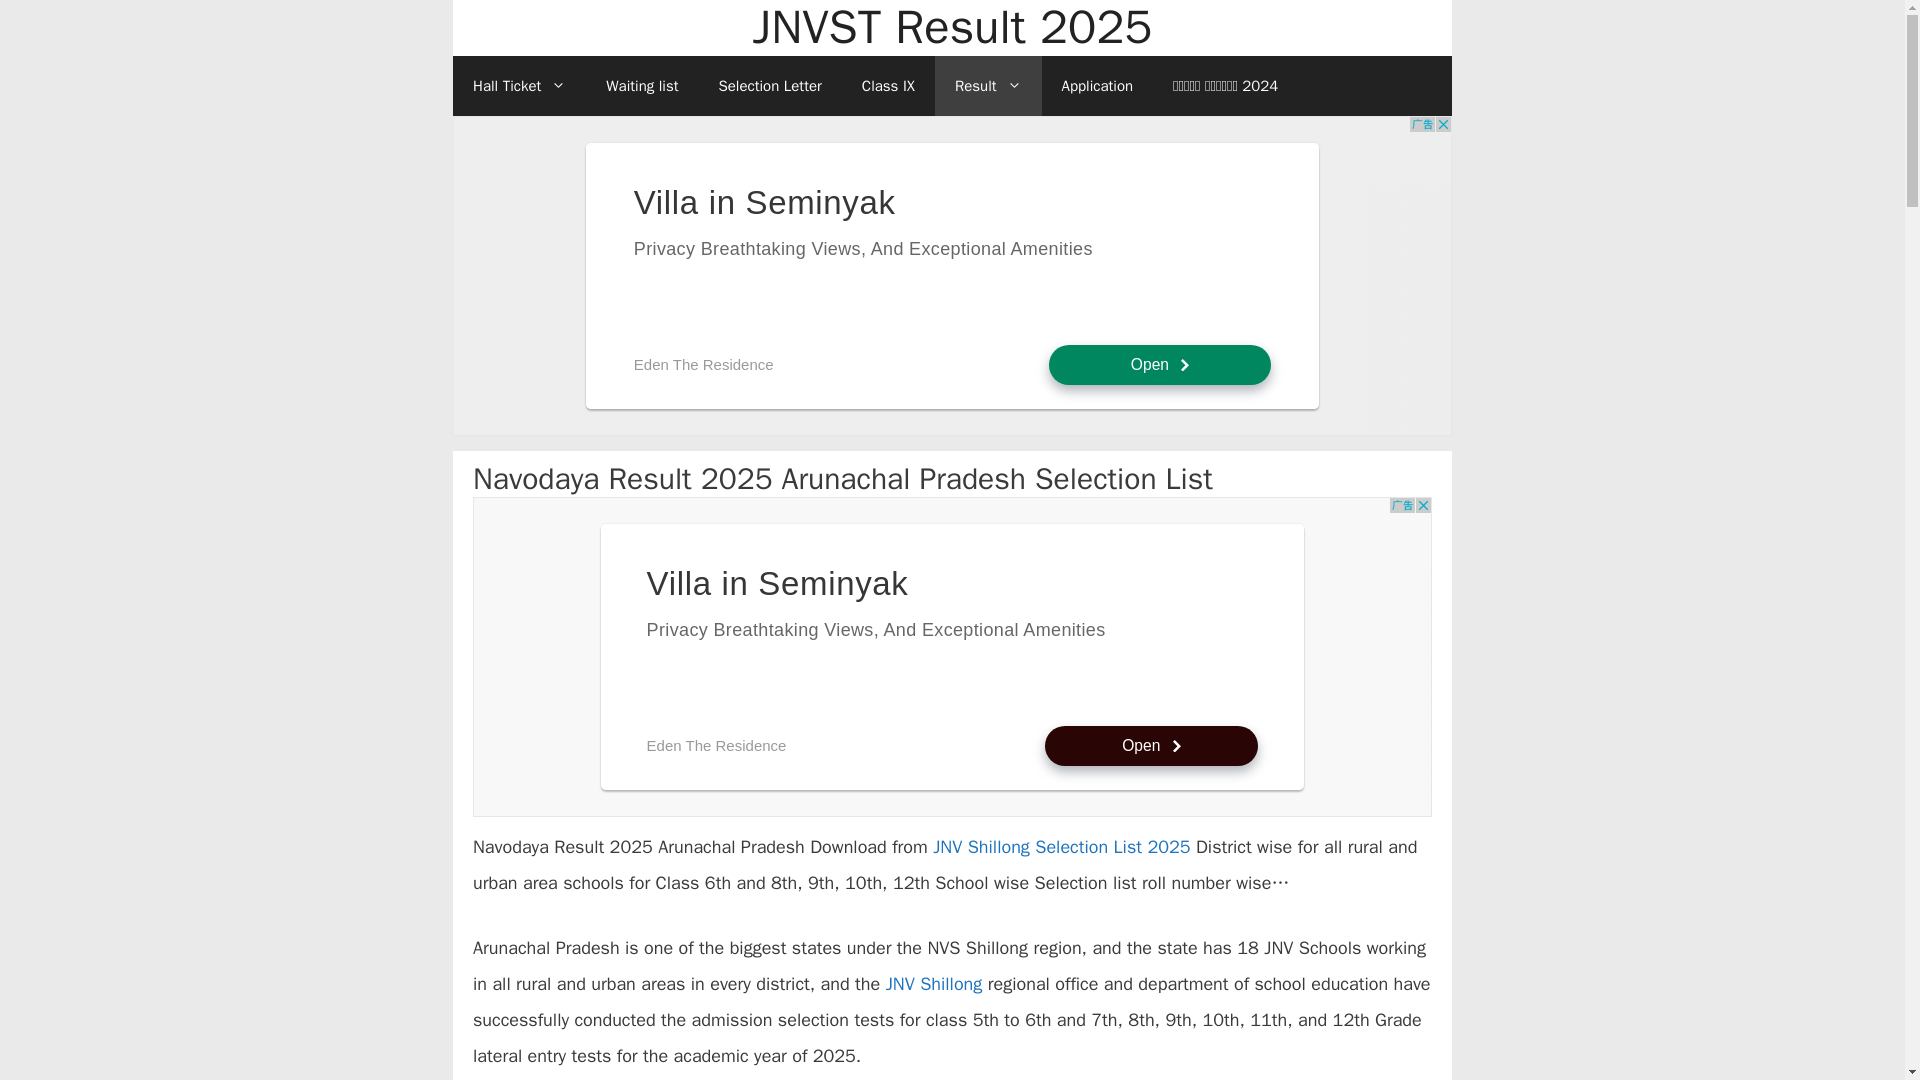 The height and width of the screenshot is (1080, 1920). Describe the element at coordinates (642, 86) in the screenshot. I see `Waiting list` at that location.